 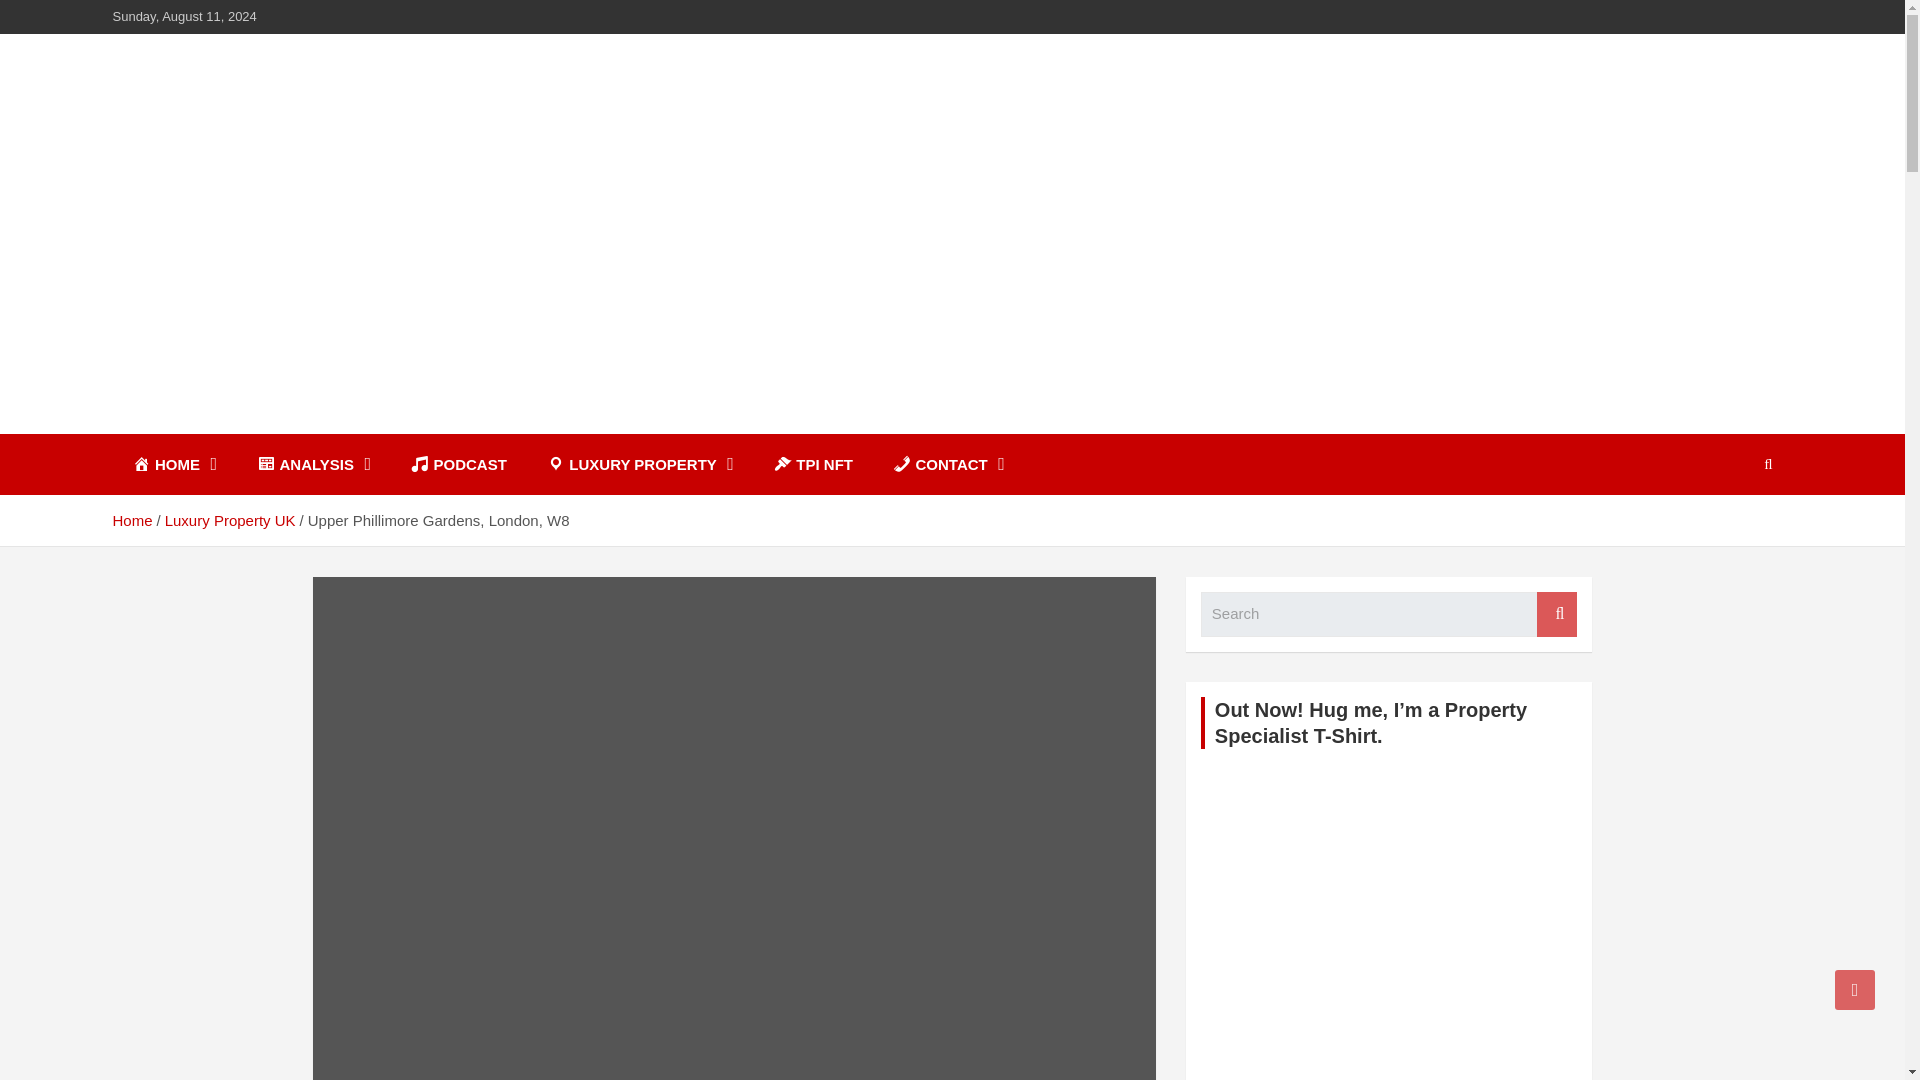 What do you see at coordinates (949, 464) in the screenshot?
I see `CONTACT` at bounding box center [949, 464].